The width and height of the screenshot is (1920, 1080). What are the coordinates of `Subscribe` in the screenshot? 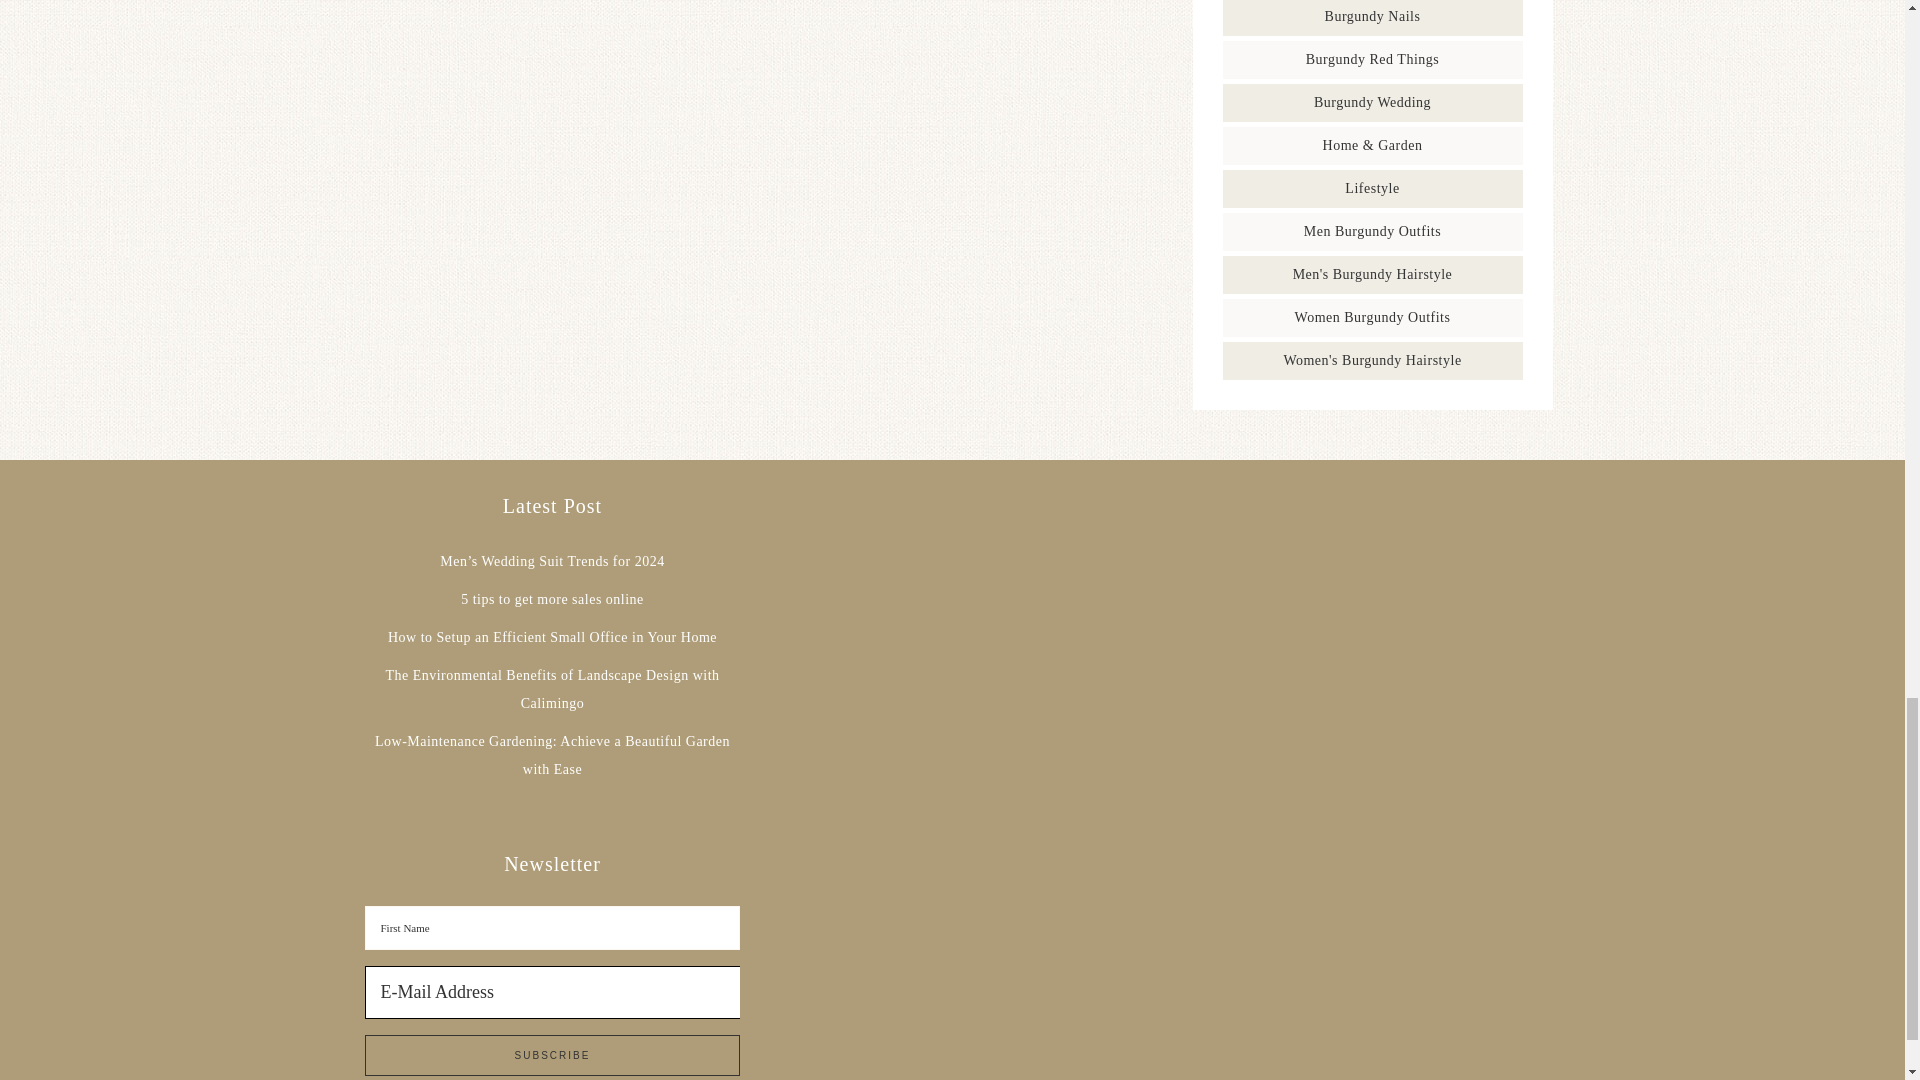 It's located at (552, 1054).